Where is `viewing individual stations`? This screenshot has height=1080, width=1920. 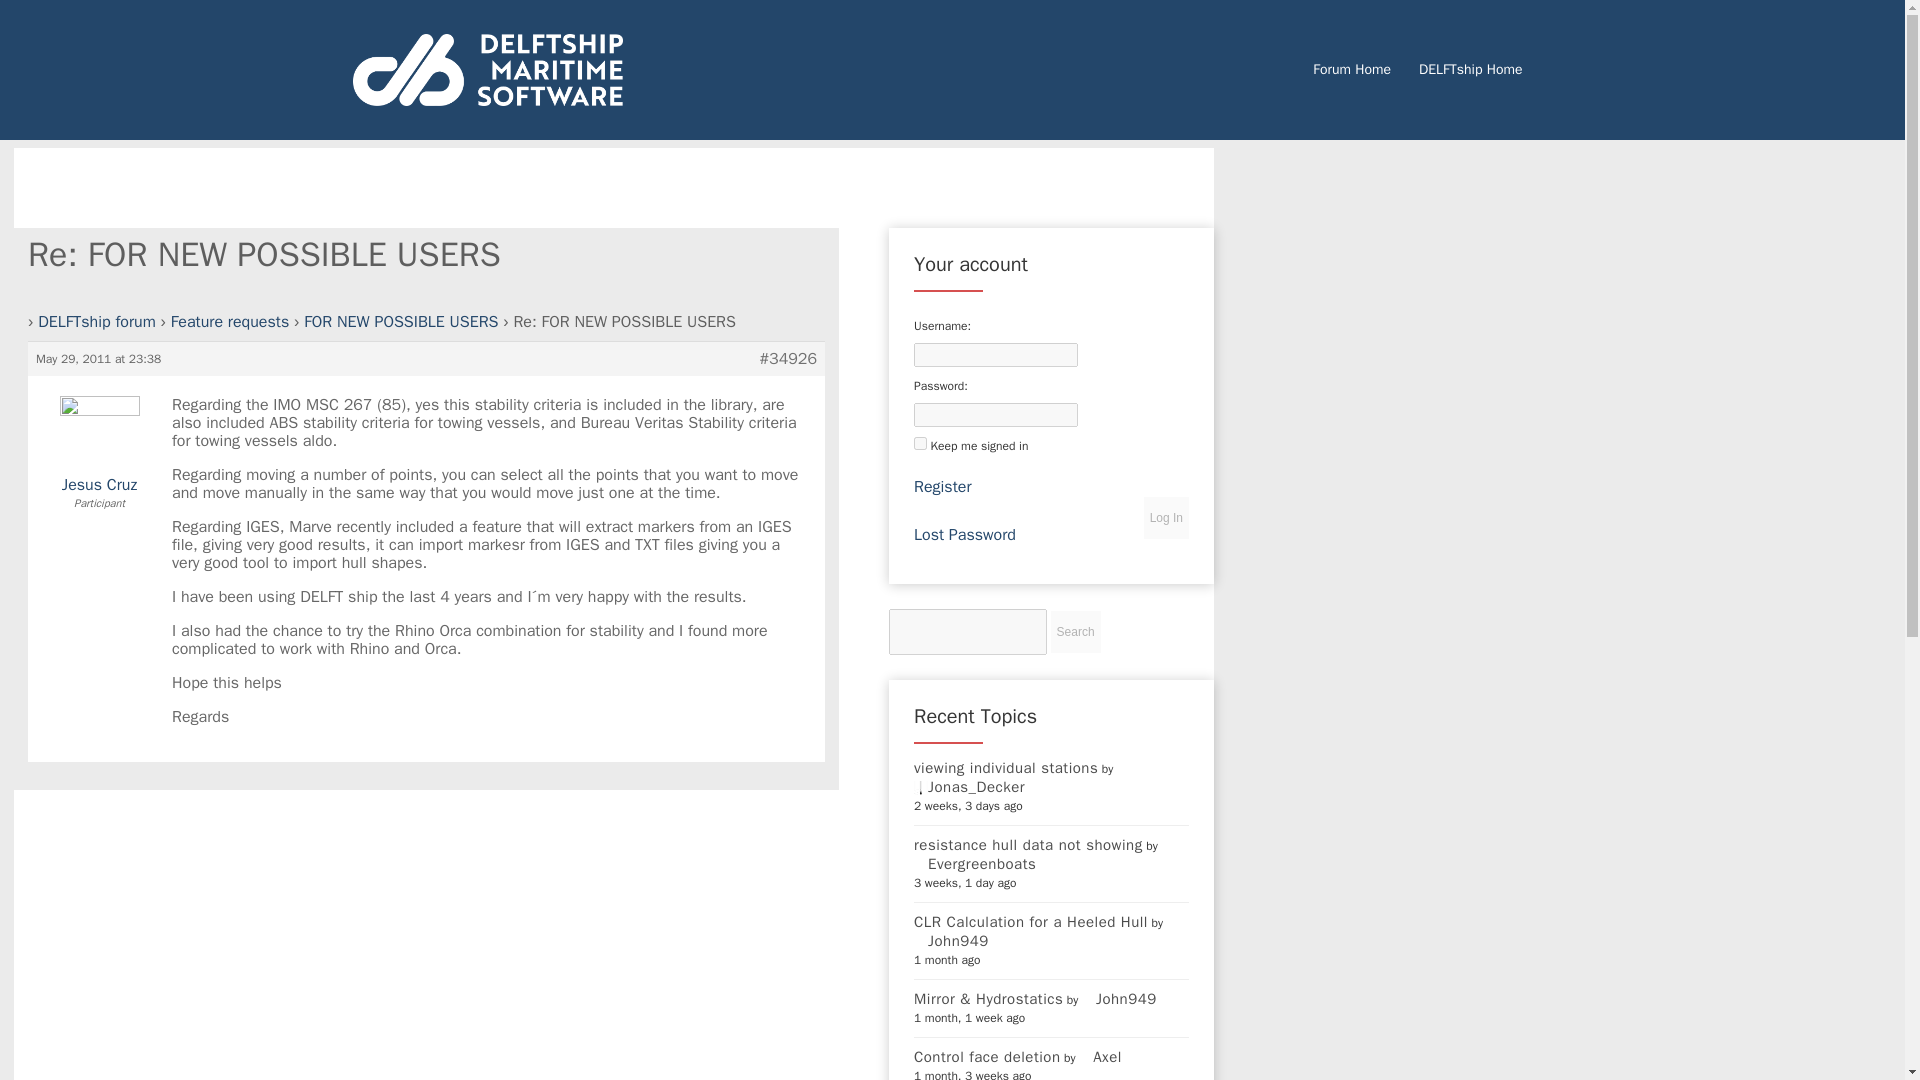
viewing individual stations is located at coordinates (1006, 768).